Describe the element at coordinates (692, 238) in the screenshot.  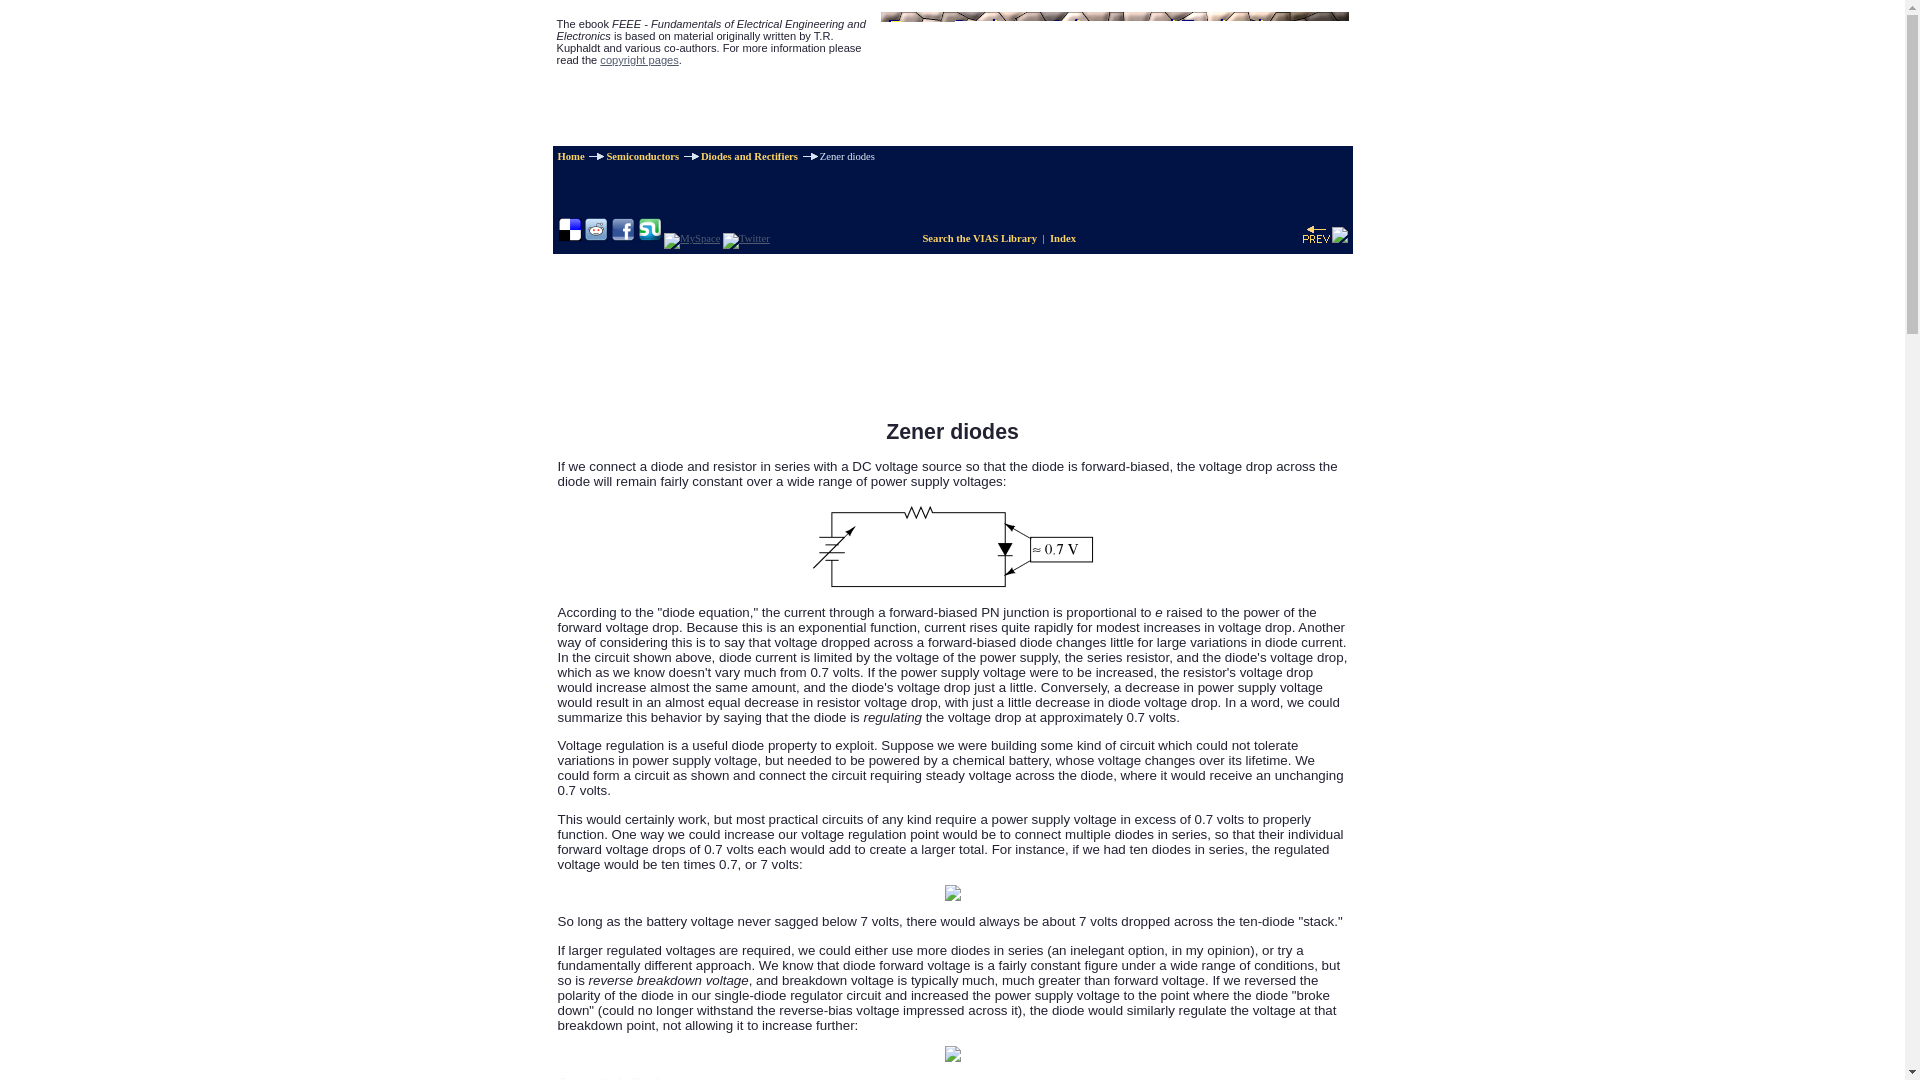
I see `Share This Page on MySpace` at that location.